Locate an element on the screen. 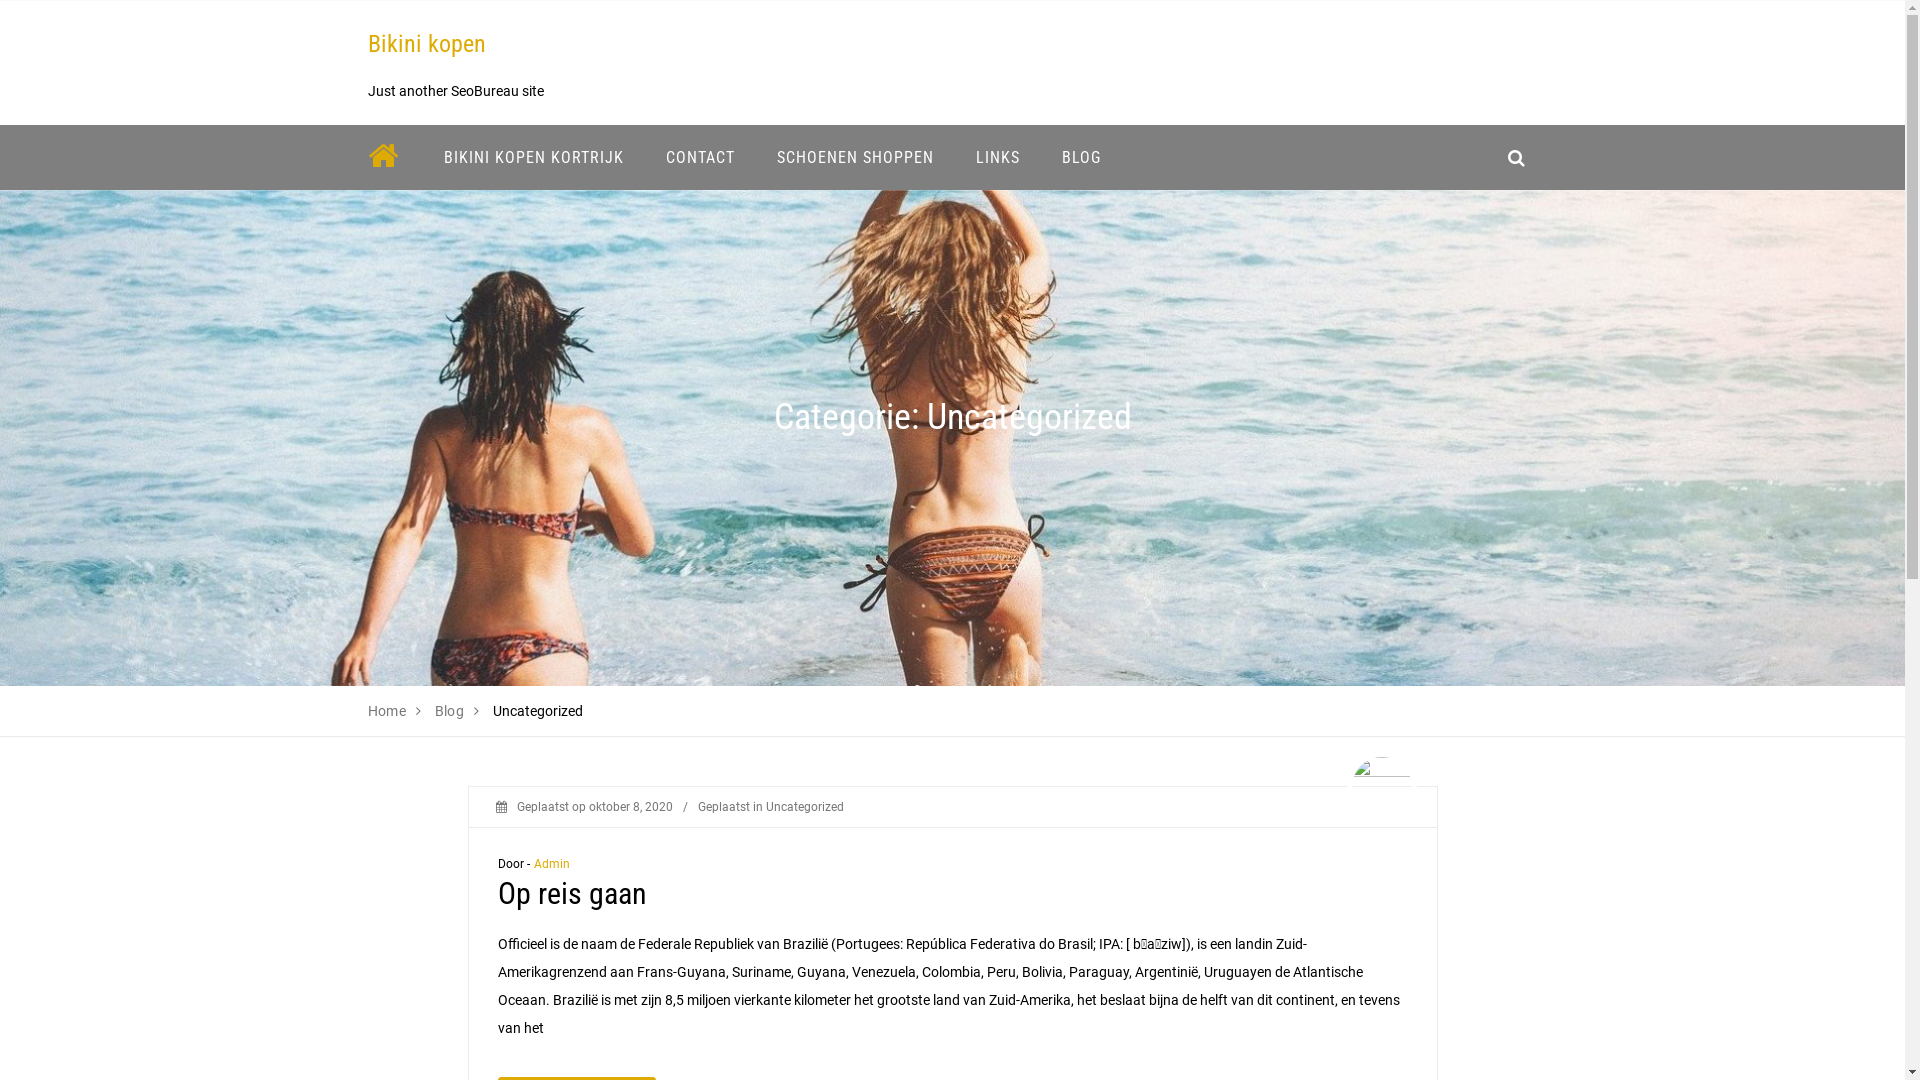 The image size is (1920, 1080). Op reis gaan is located at coordinates (572, 894).